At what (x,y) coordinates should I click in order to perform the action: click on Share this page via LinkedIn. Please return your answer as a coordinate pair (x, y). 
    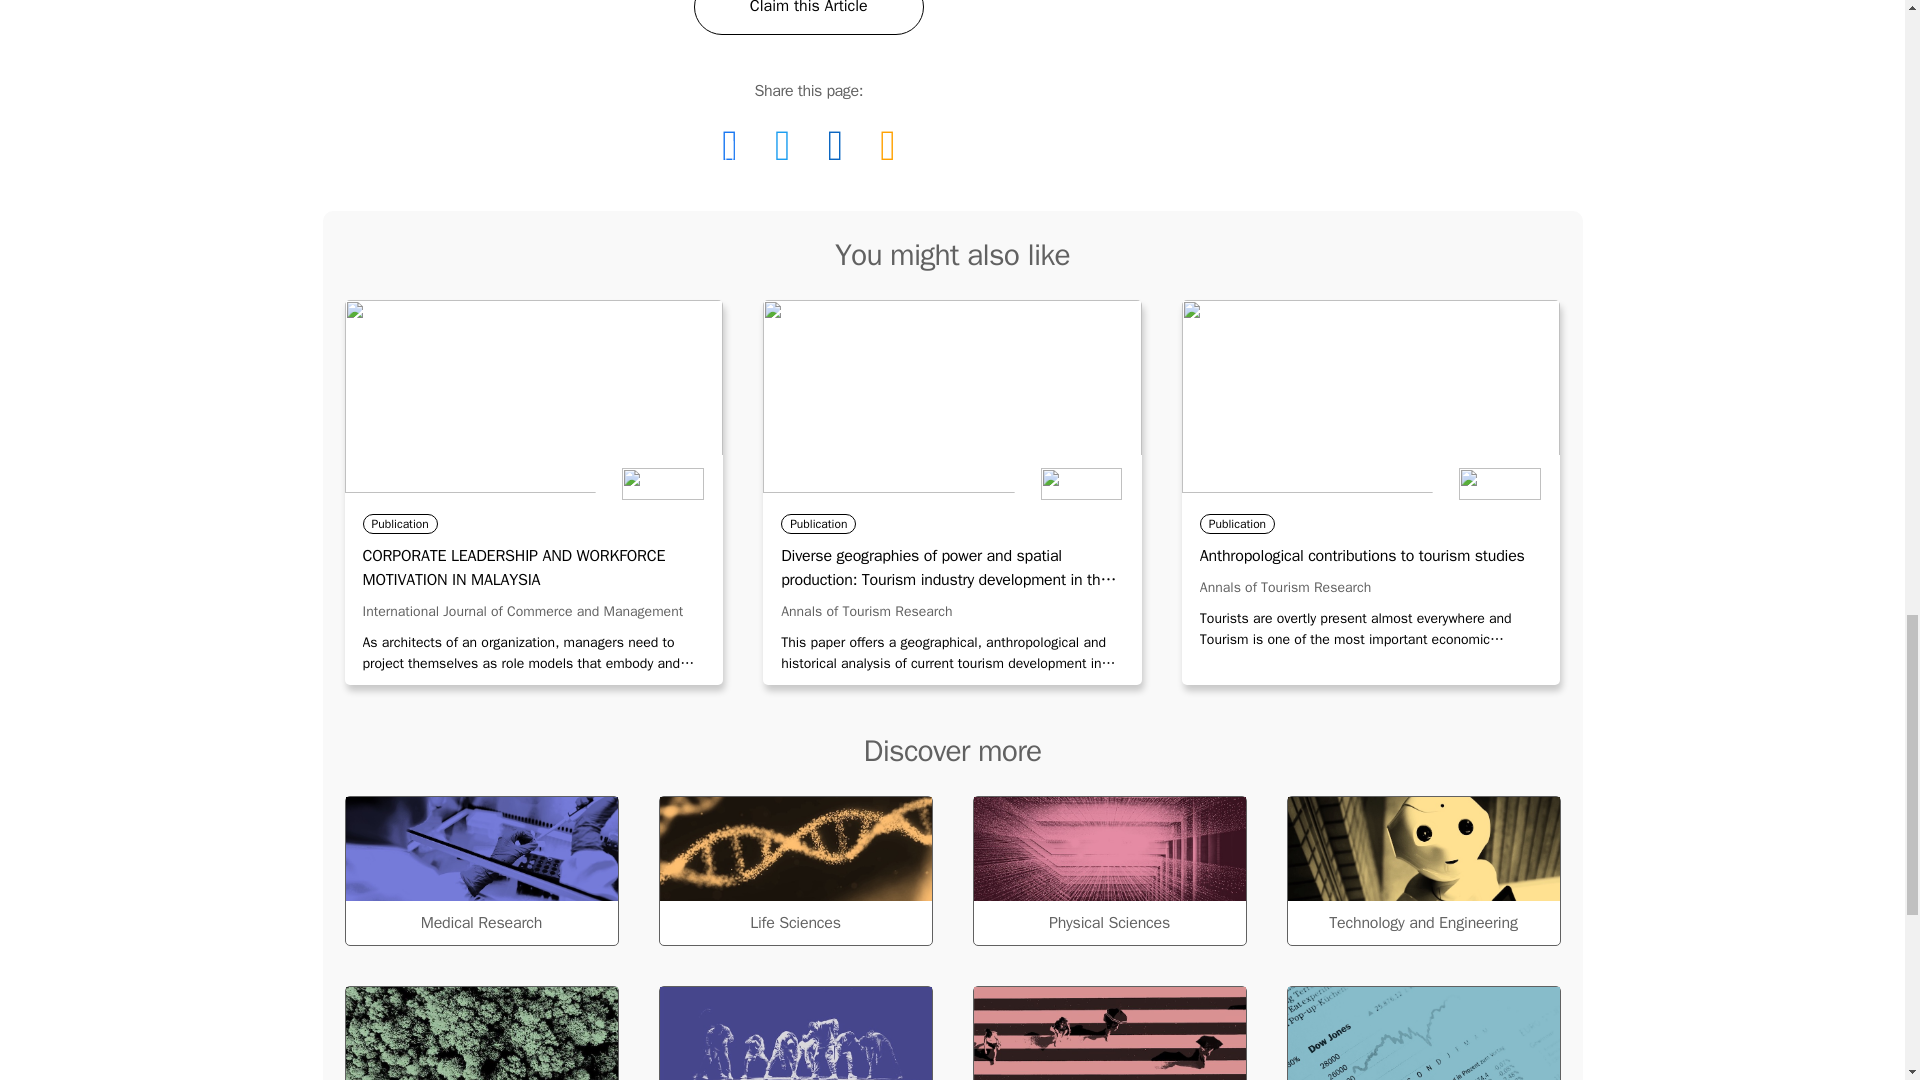
    Looking at the image, I should click on (835, 145).